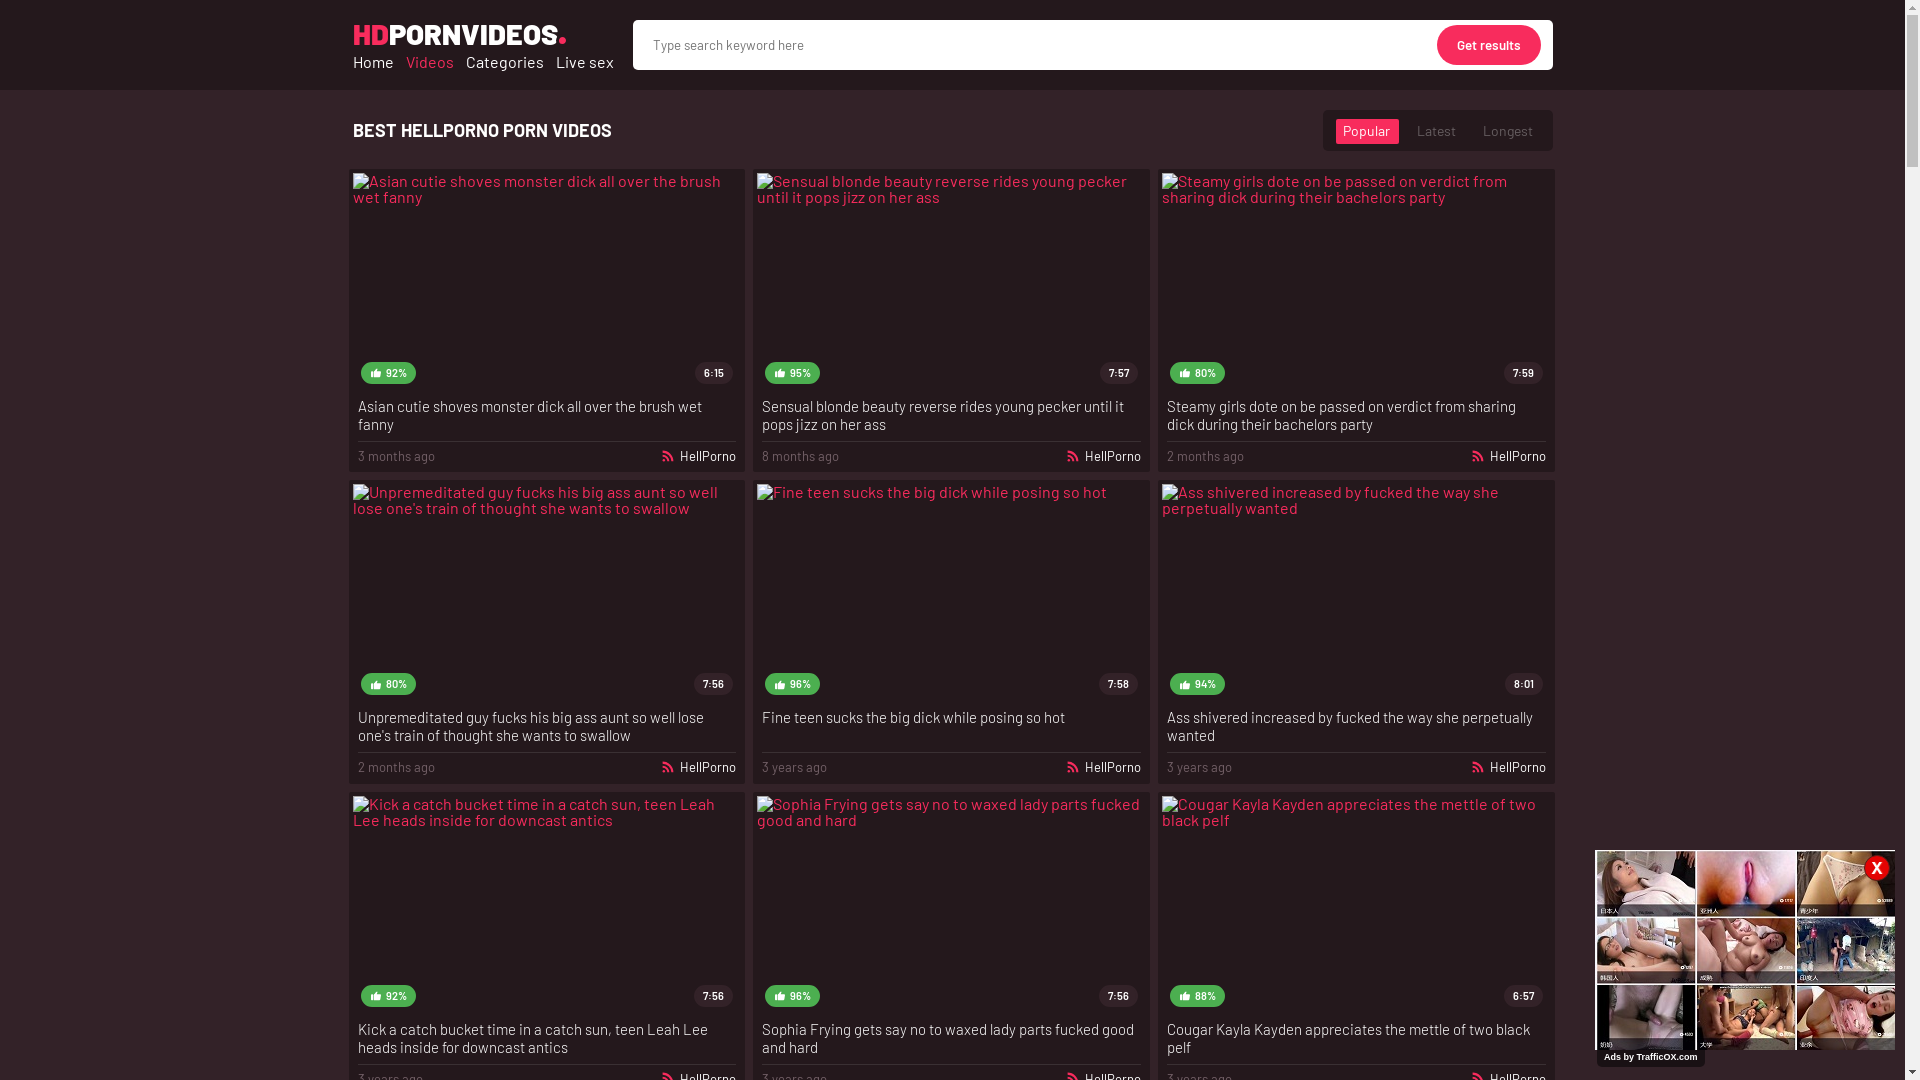  What do you see at coordinates (1356, 282) in the screenshot?
I see `7:59
80%` at bounding box center [1356, 282].